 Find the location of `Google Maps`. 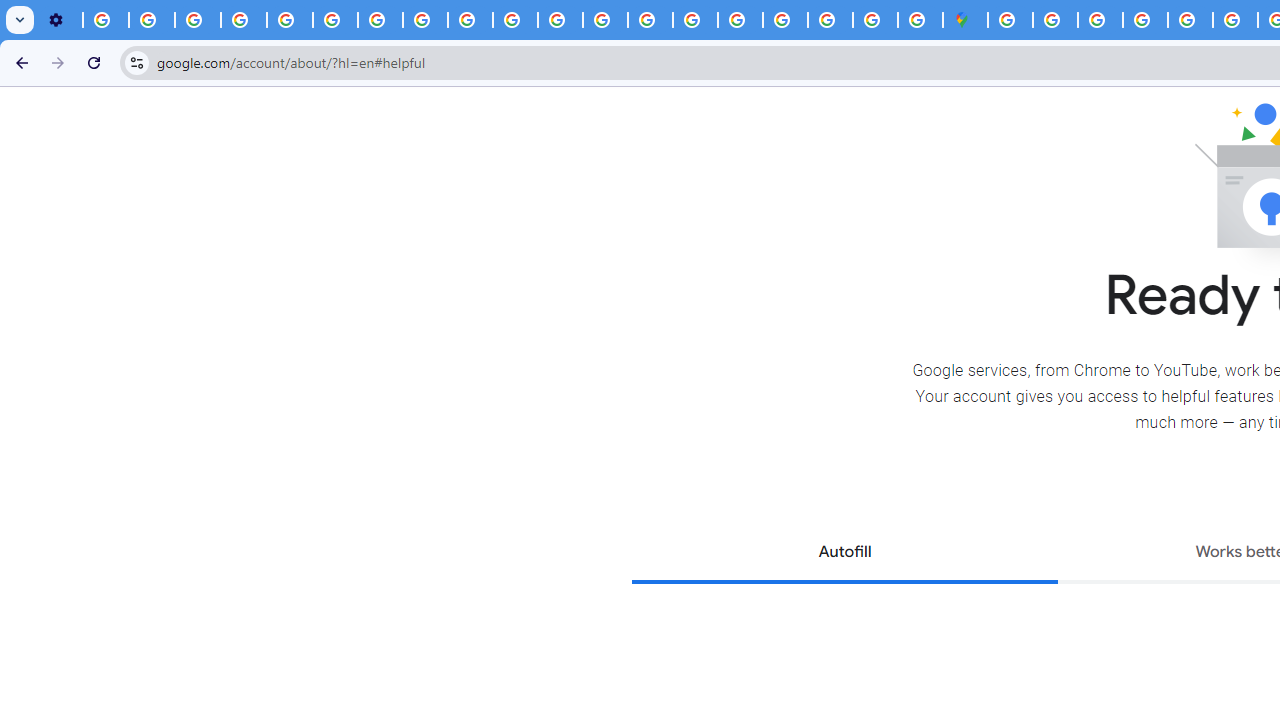

Google Maps is located at coordinates (966, 20).